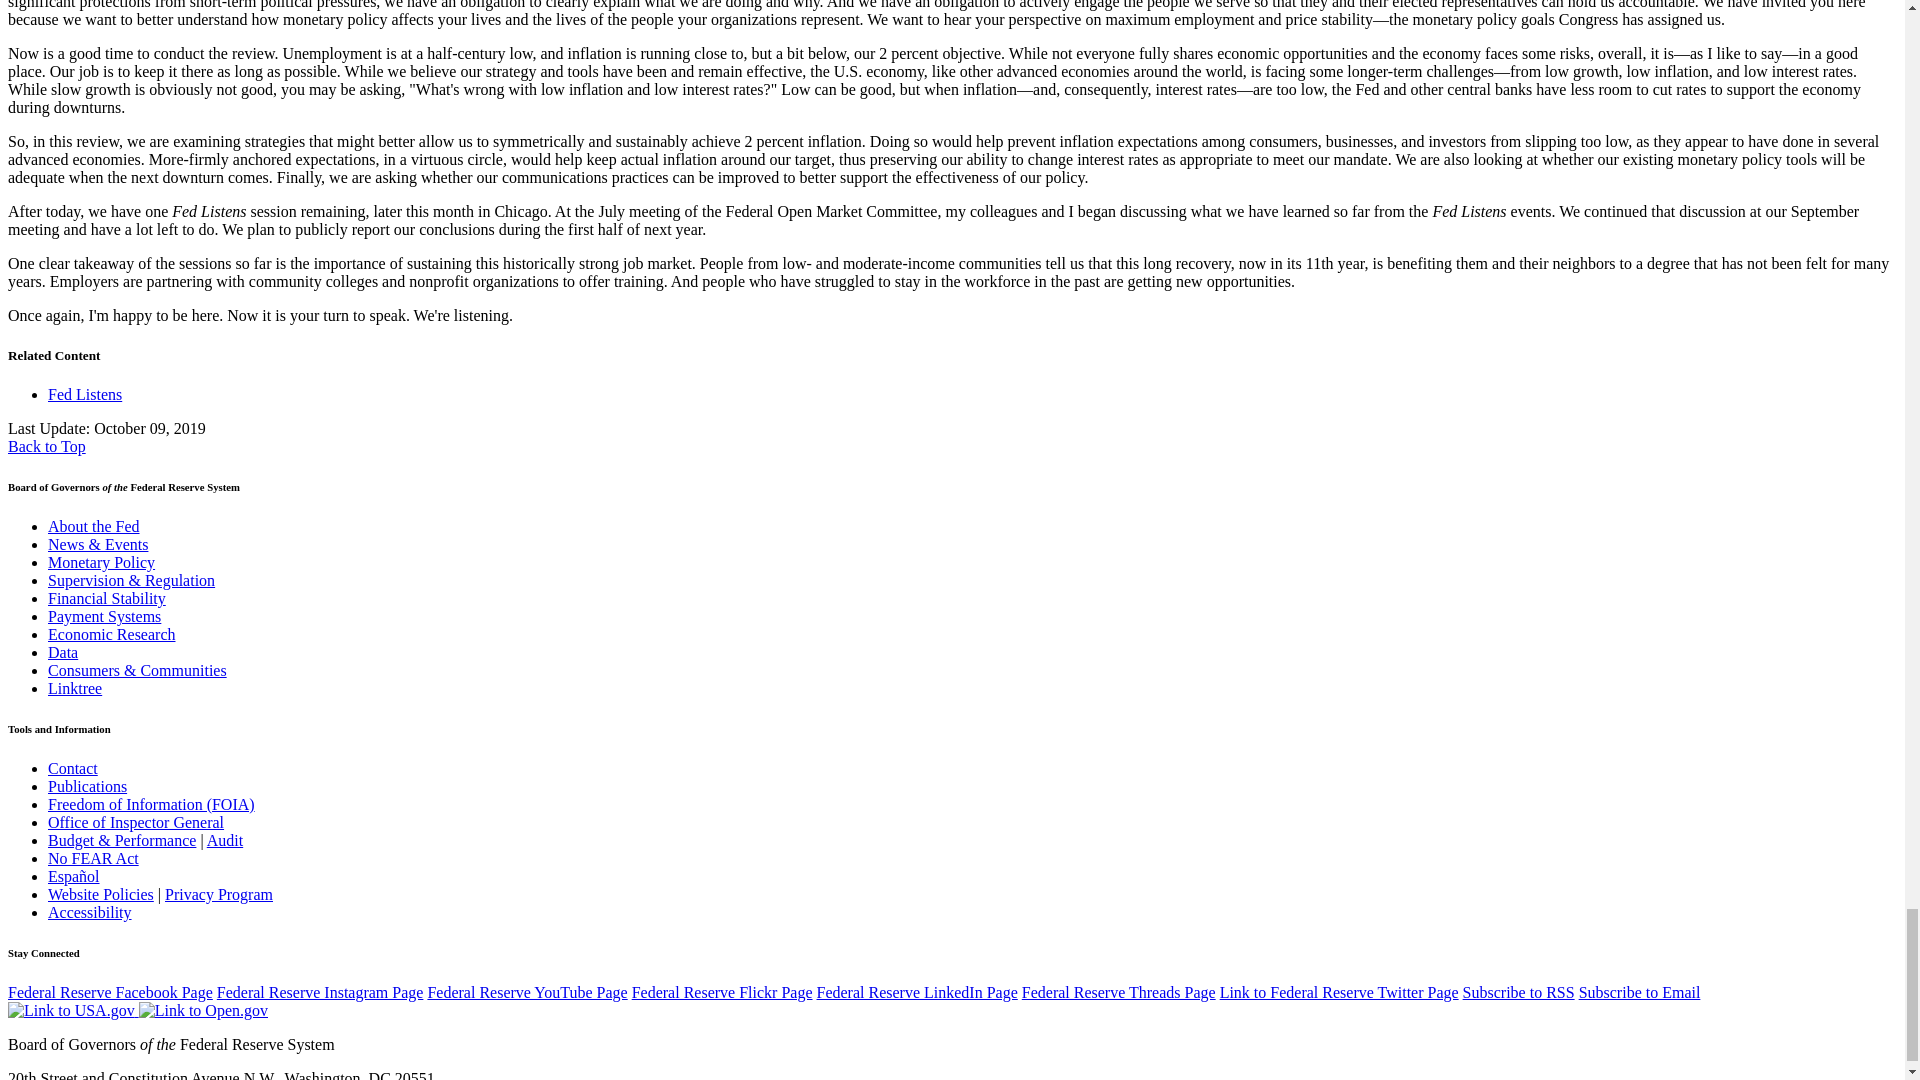  Describe the element at coordinates (203, 1010) in the screenshot. I see `Link to Open.gov` at that location.